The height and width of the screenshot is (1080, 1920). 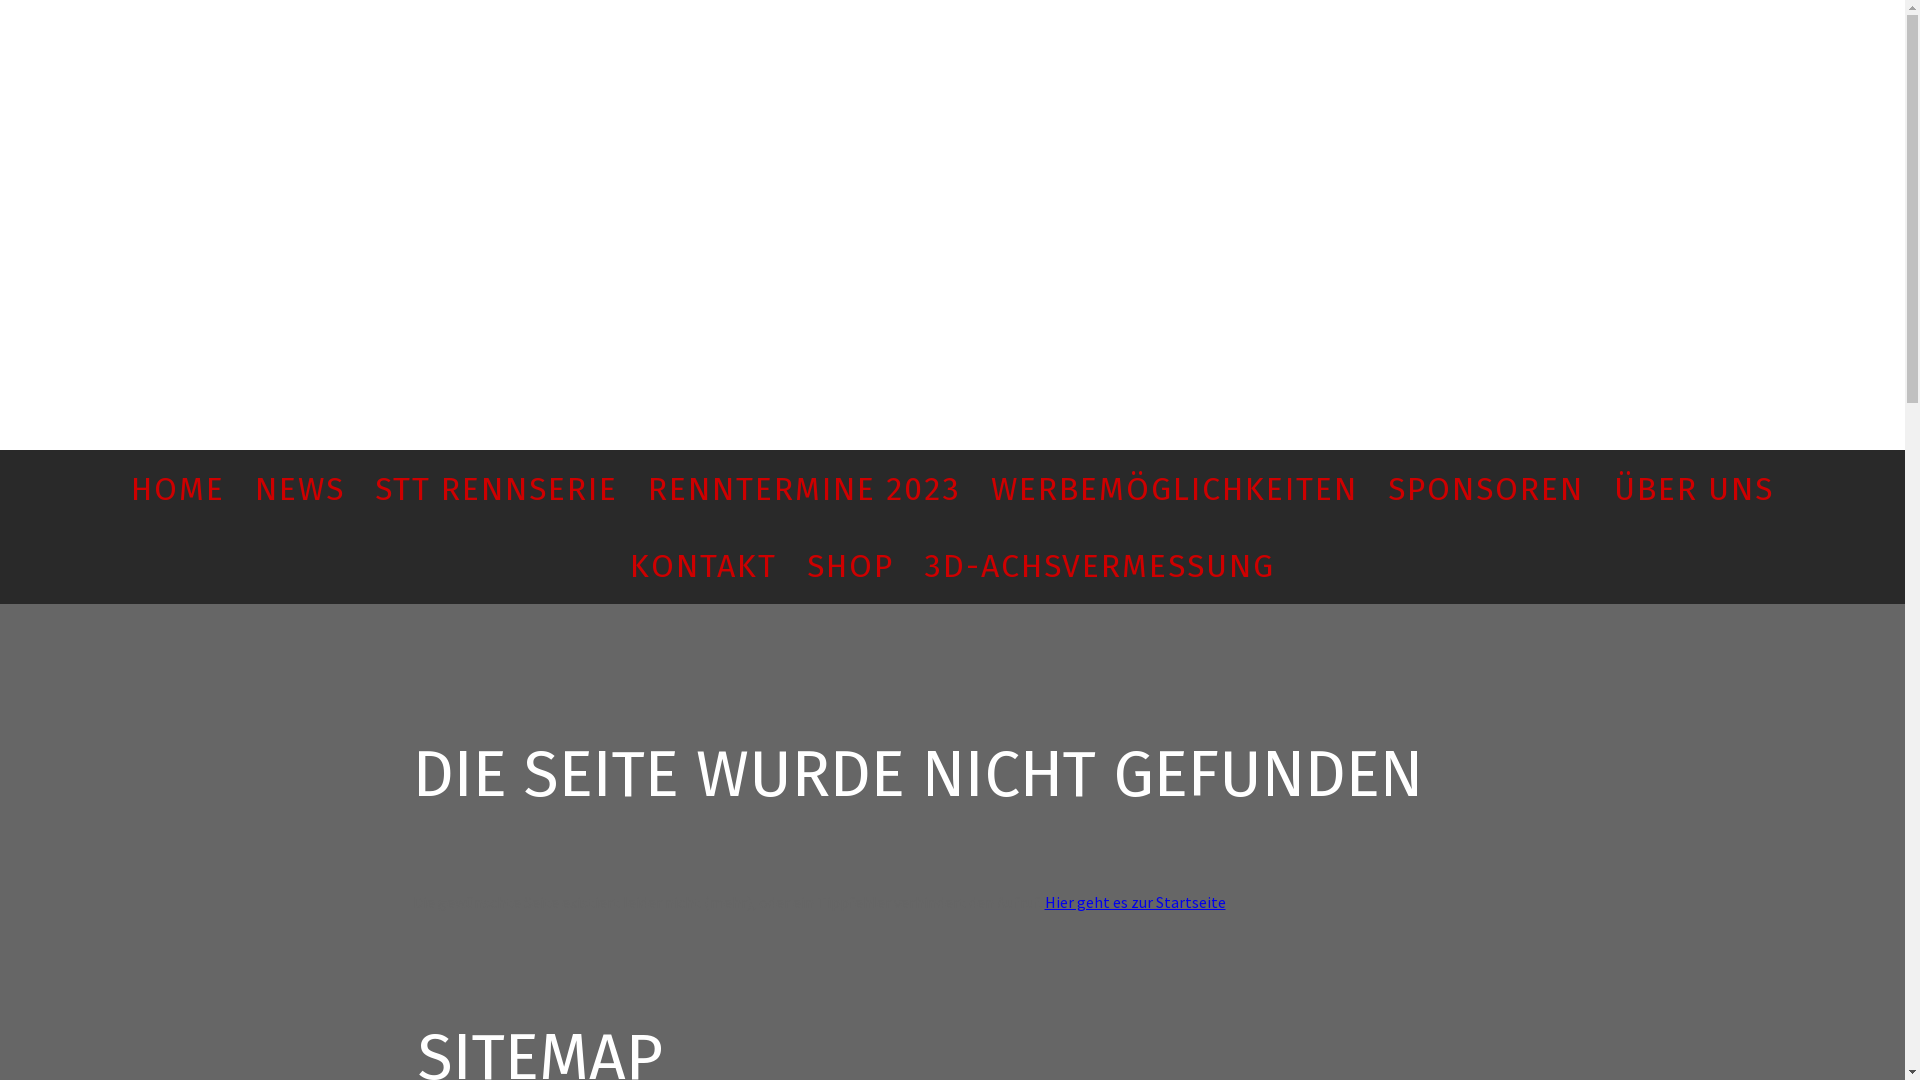 What do you see at coordinates (704, 566) in the screenshot?
I see `KONTAKT` at bounding box center [704, 566].